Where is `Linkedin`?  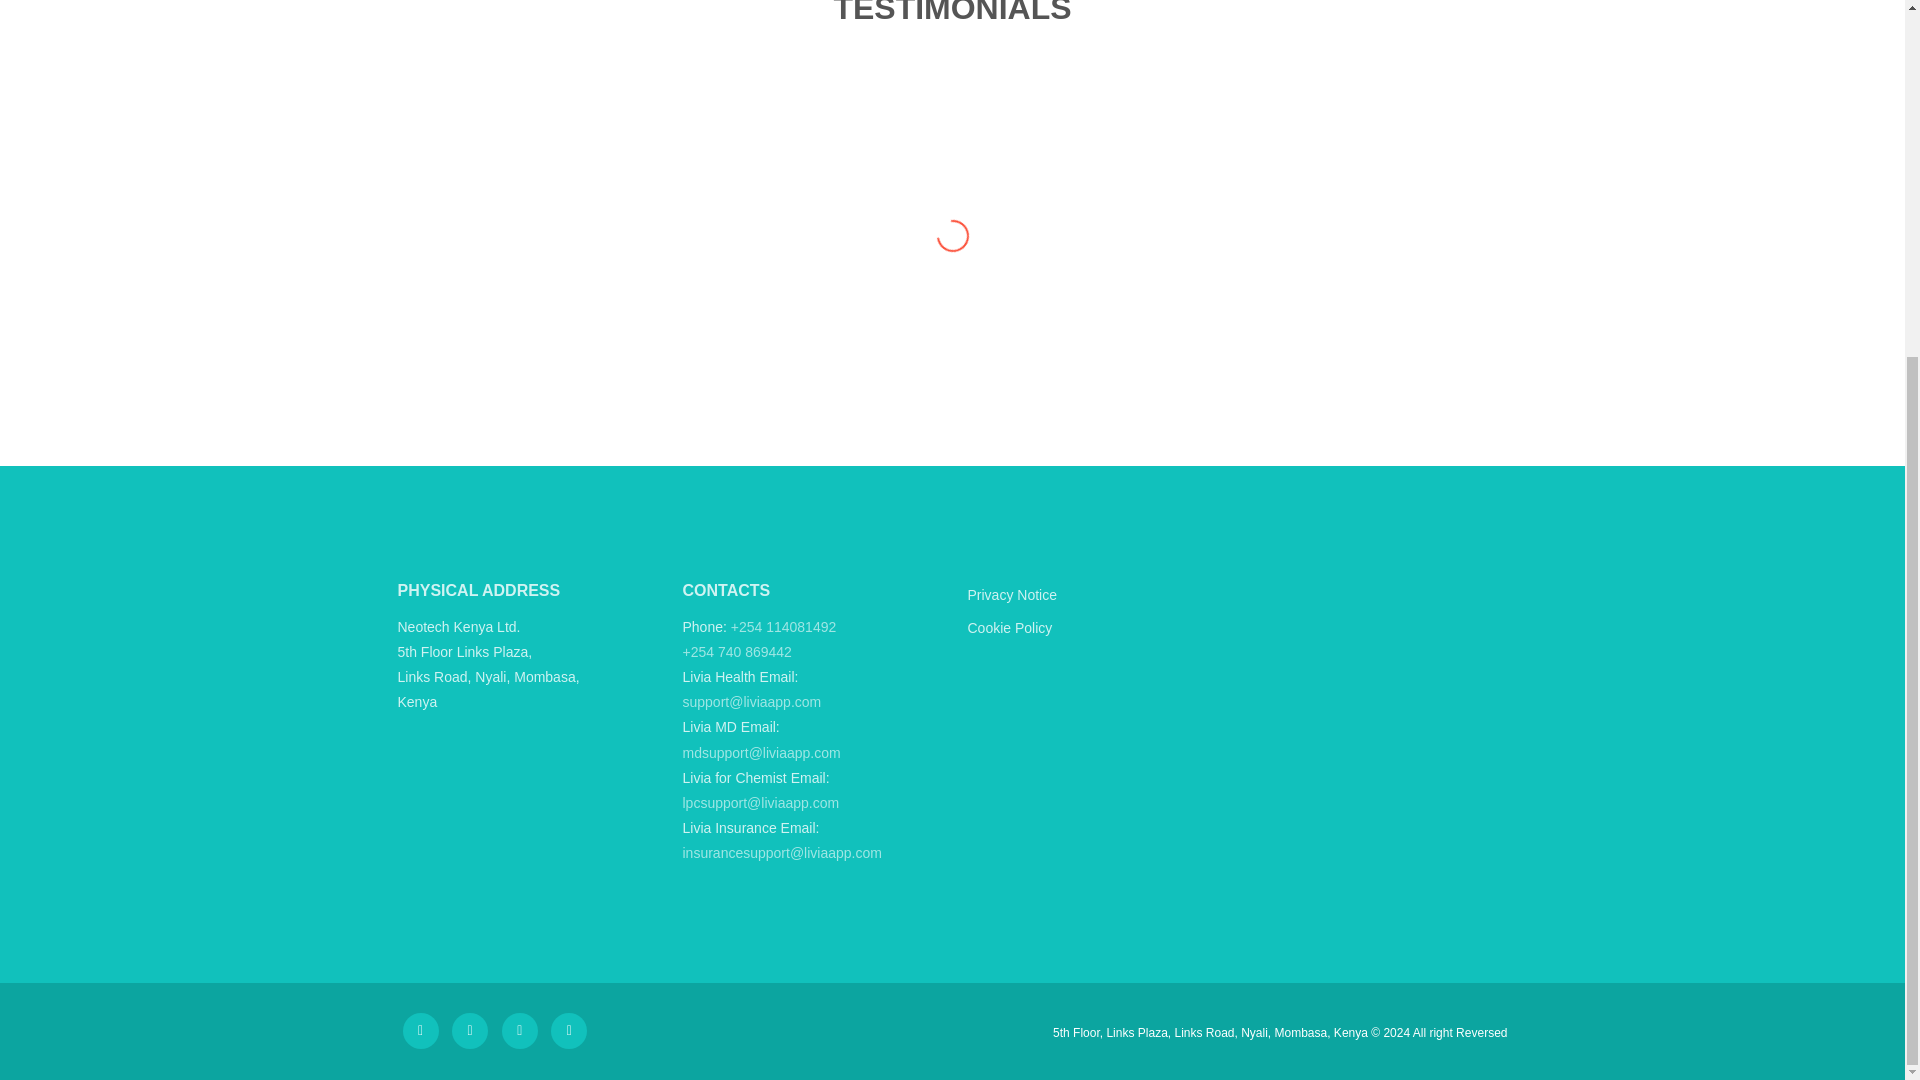
Linkedin is located at coordinates (569, 1030).